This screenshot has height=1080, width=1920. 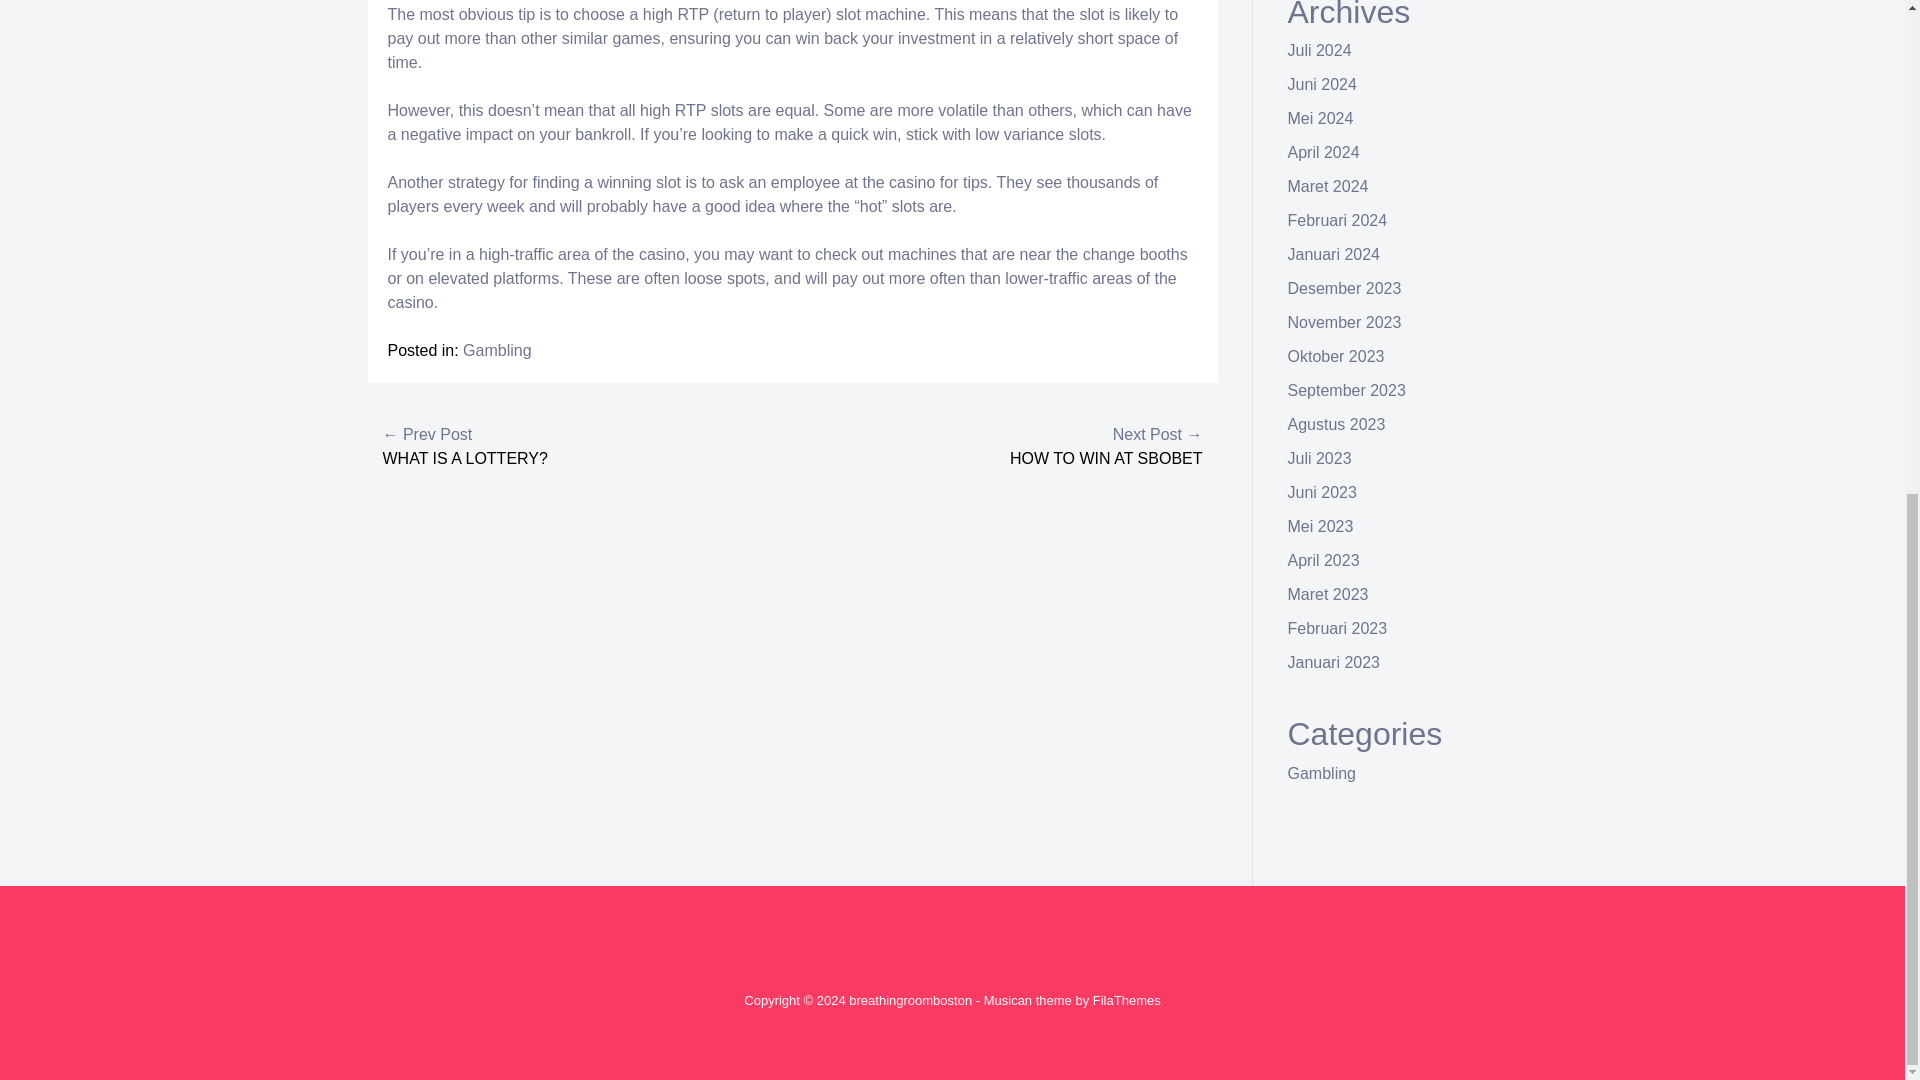 I want to click on Gambling, so click(x=496, y=350).